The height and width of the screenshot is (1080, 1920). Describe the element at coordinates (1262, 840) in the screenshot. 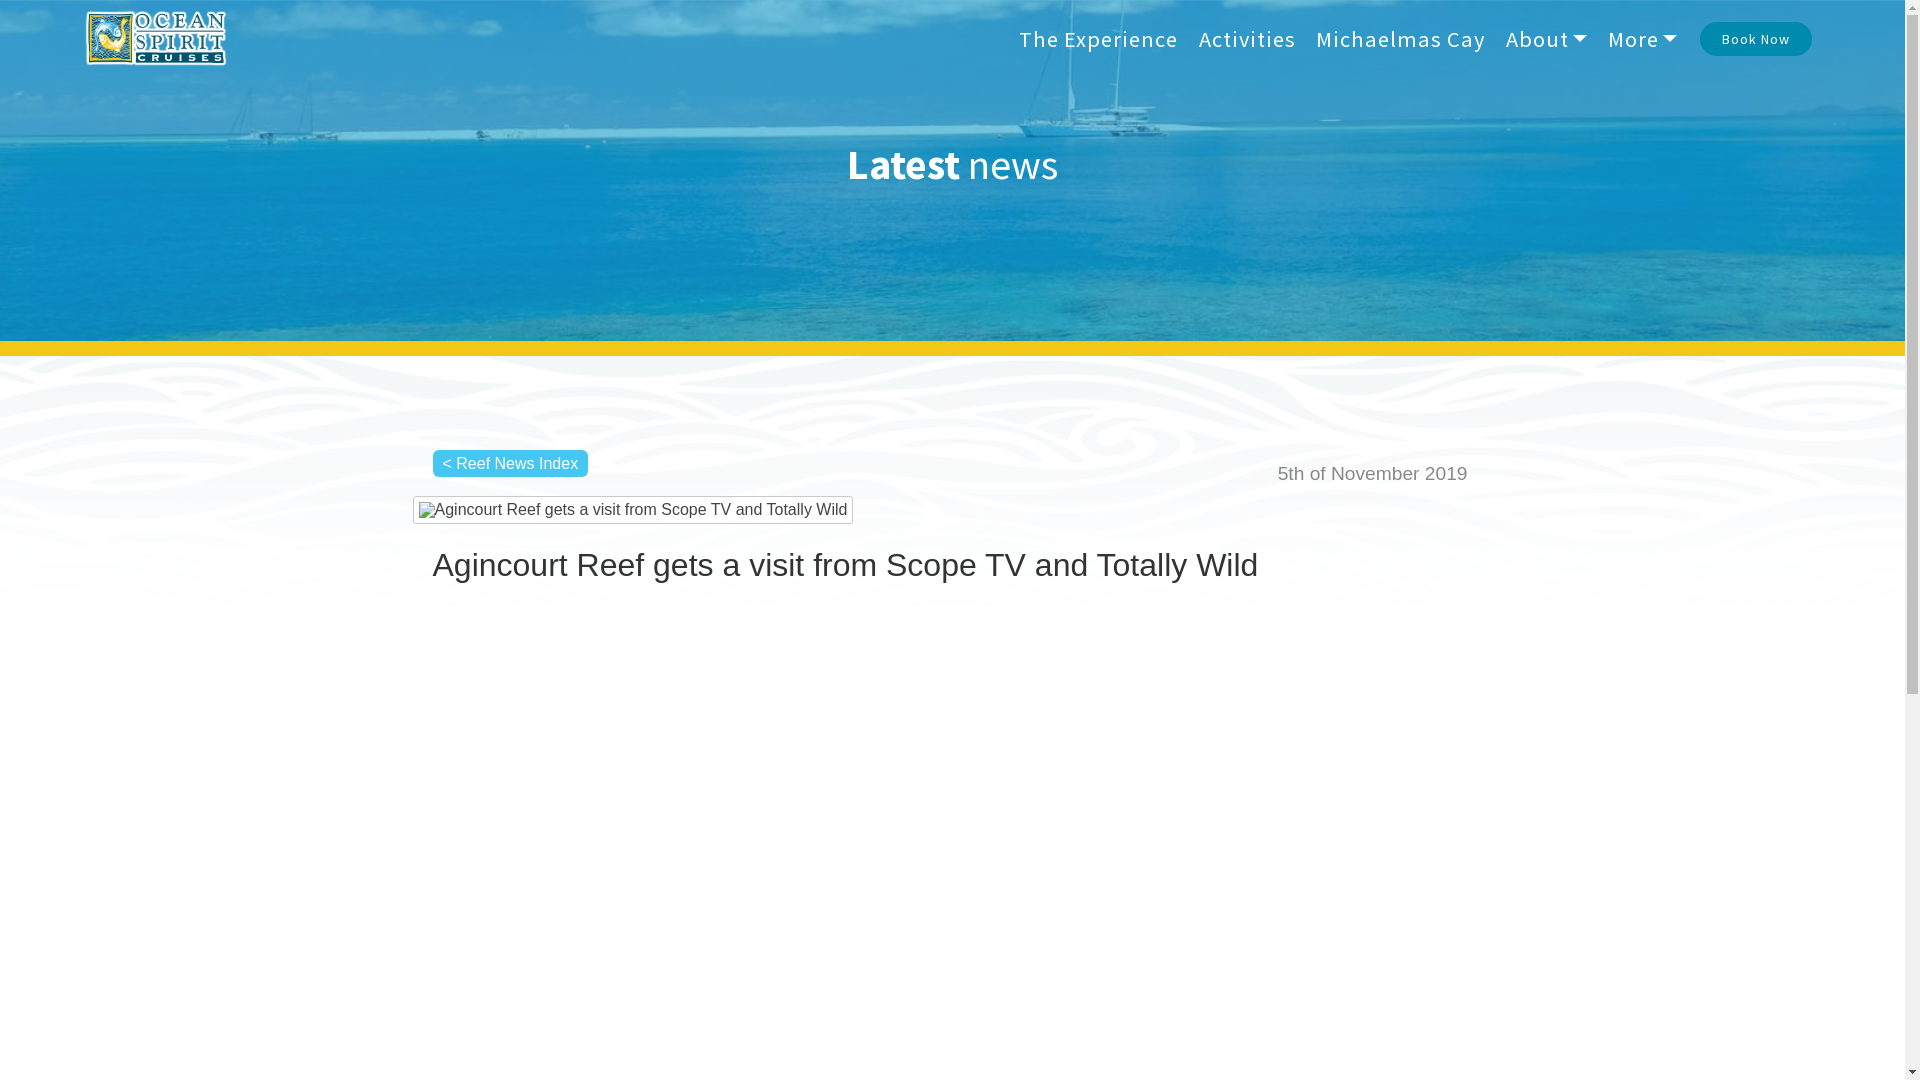

I see `Activities` at that location.